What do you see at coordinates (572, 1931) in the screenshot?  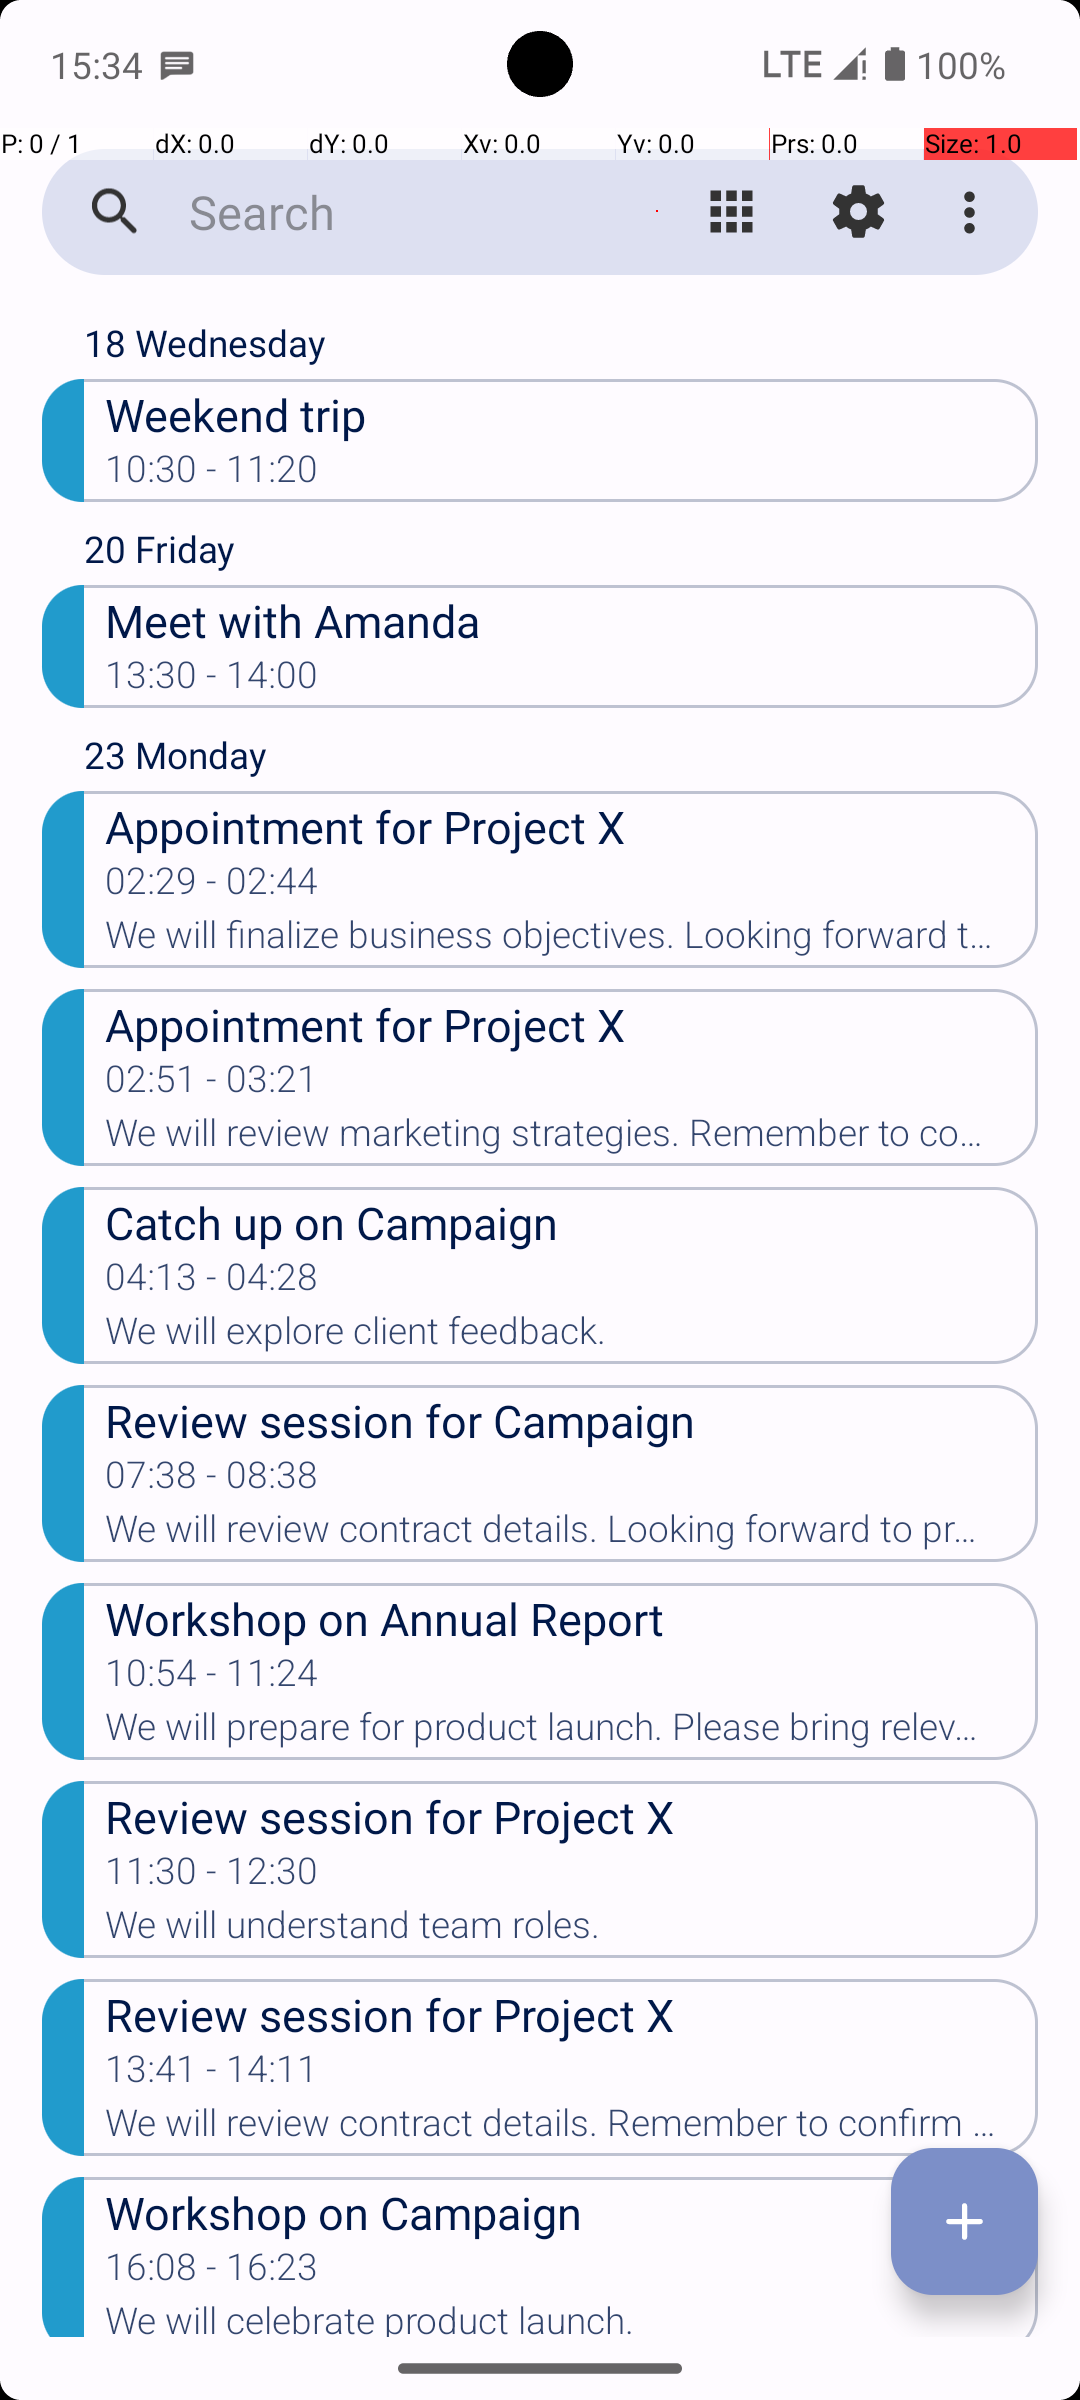 I see `We will understand team roles.` at bounding box center [572, 1931].